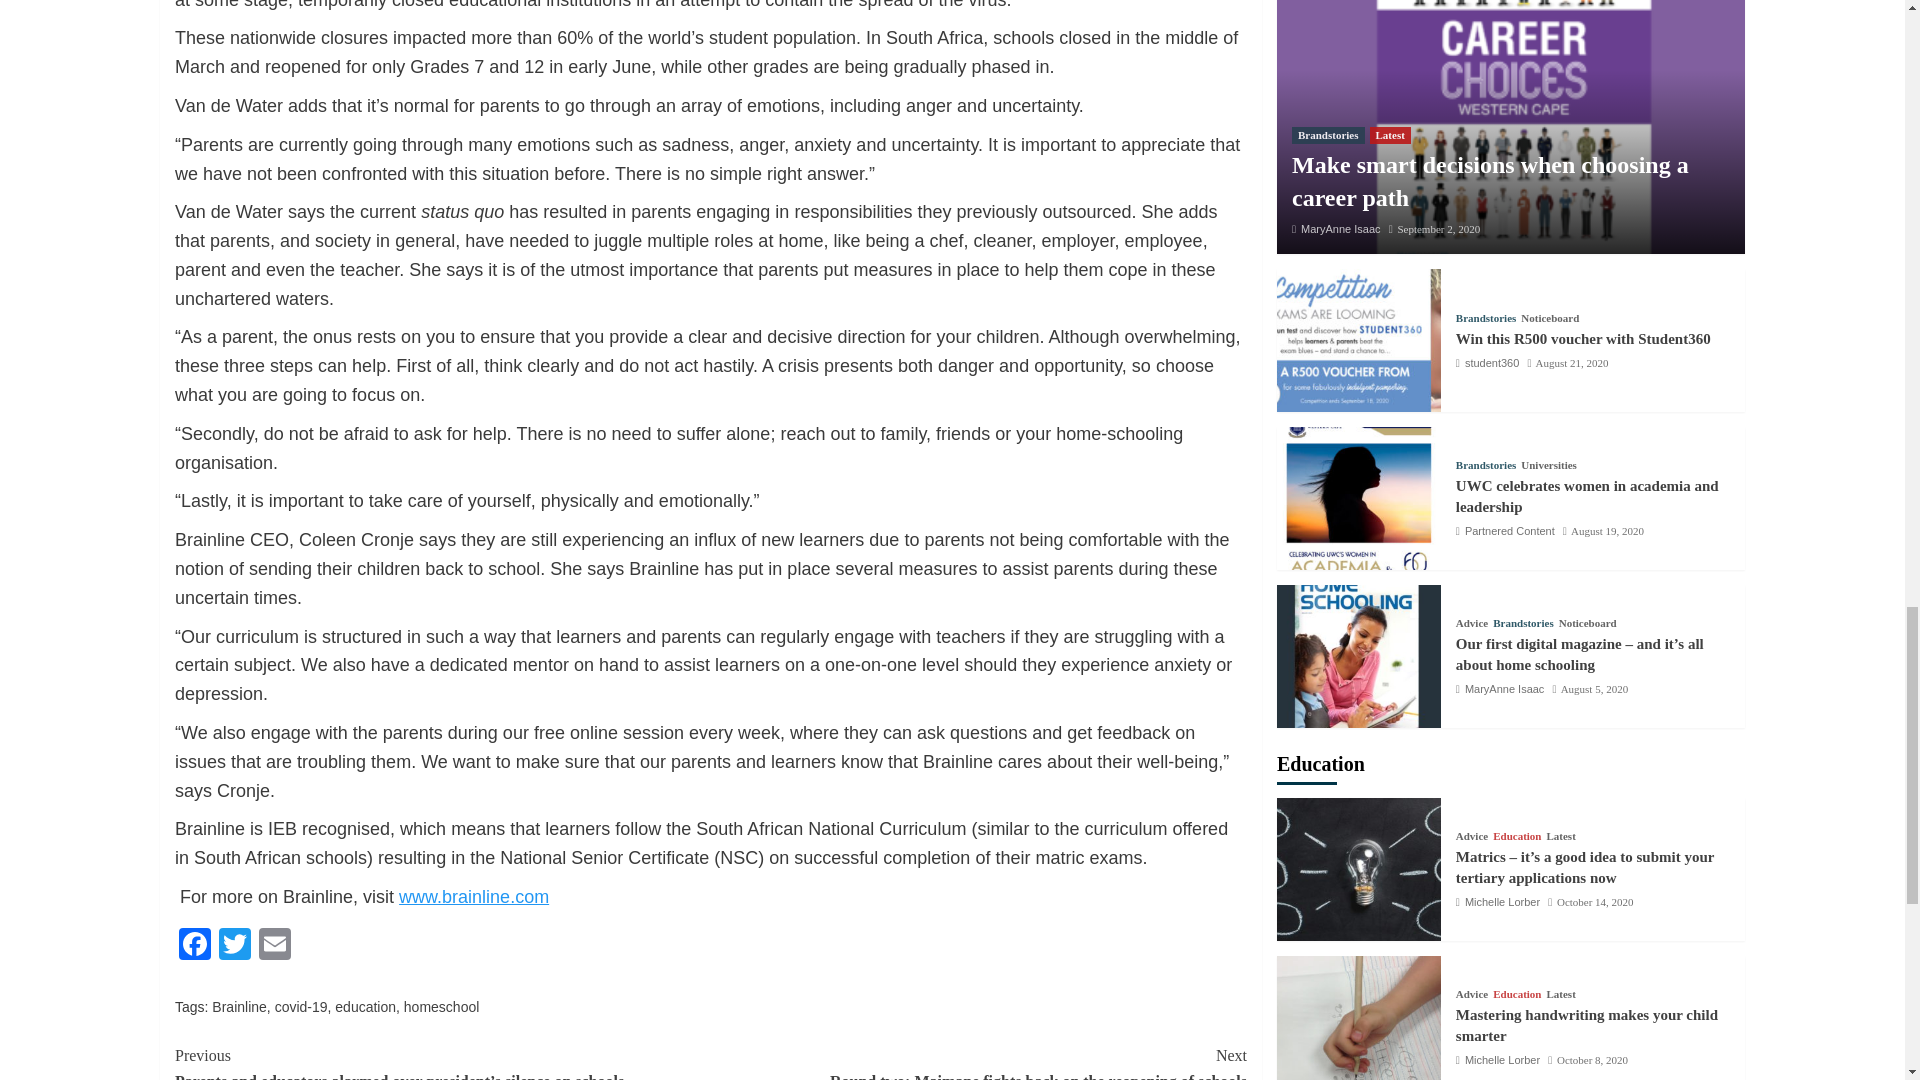 The image size is (1920, 1080). I want to click on covid-19, so click(301, 1007).